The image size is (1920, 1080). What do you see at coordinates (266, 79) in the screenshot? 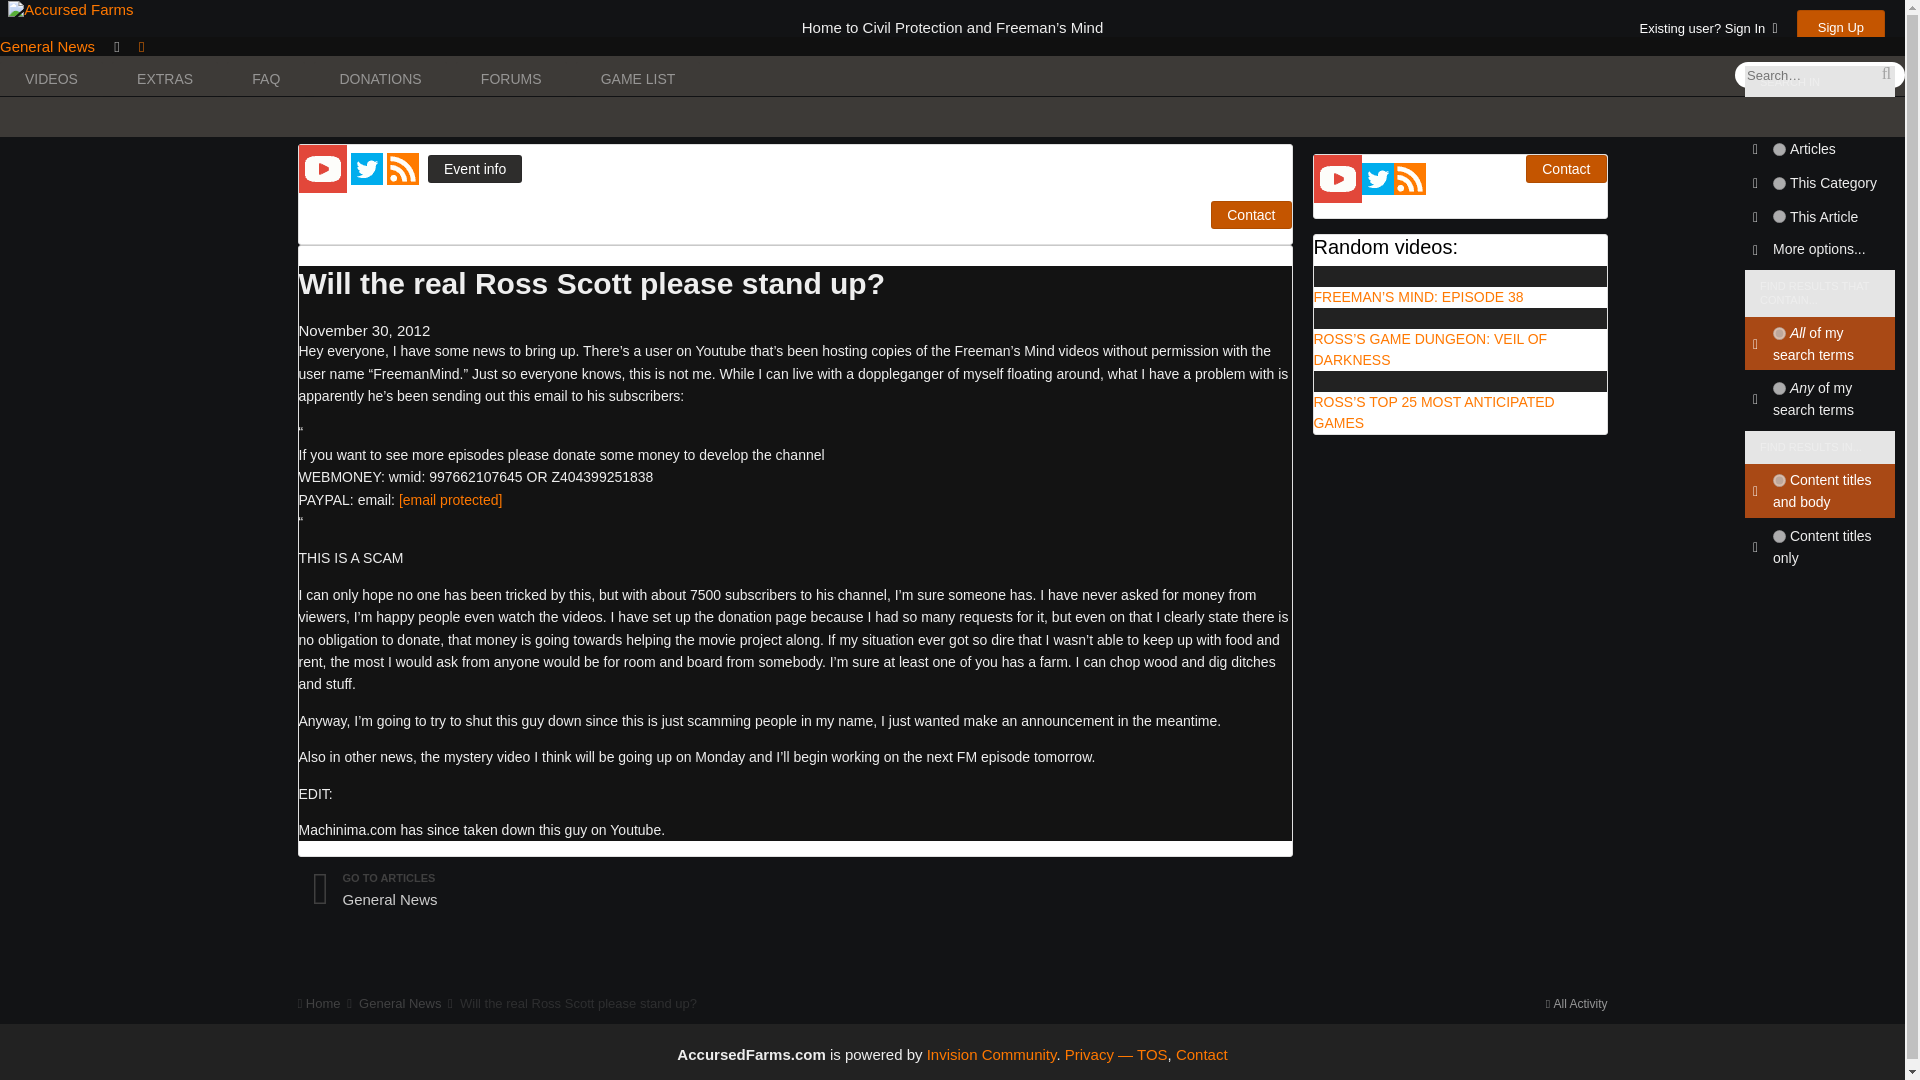
I see `FAQ` at bounding box center [266, 79].